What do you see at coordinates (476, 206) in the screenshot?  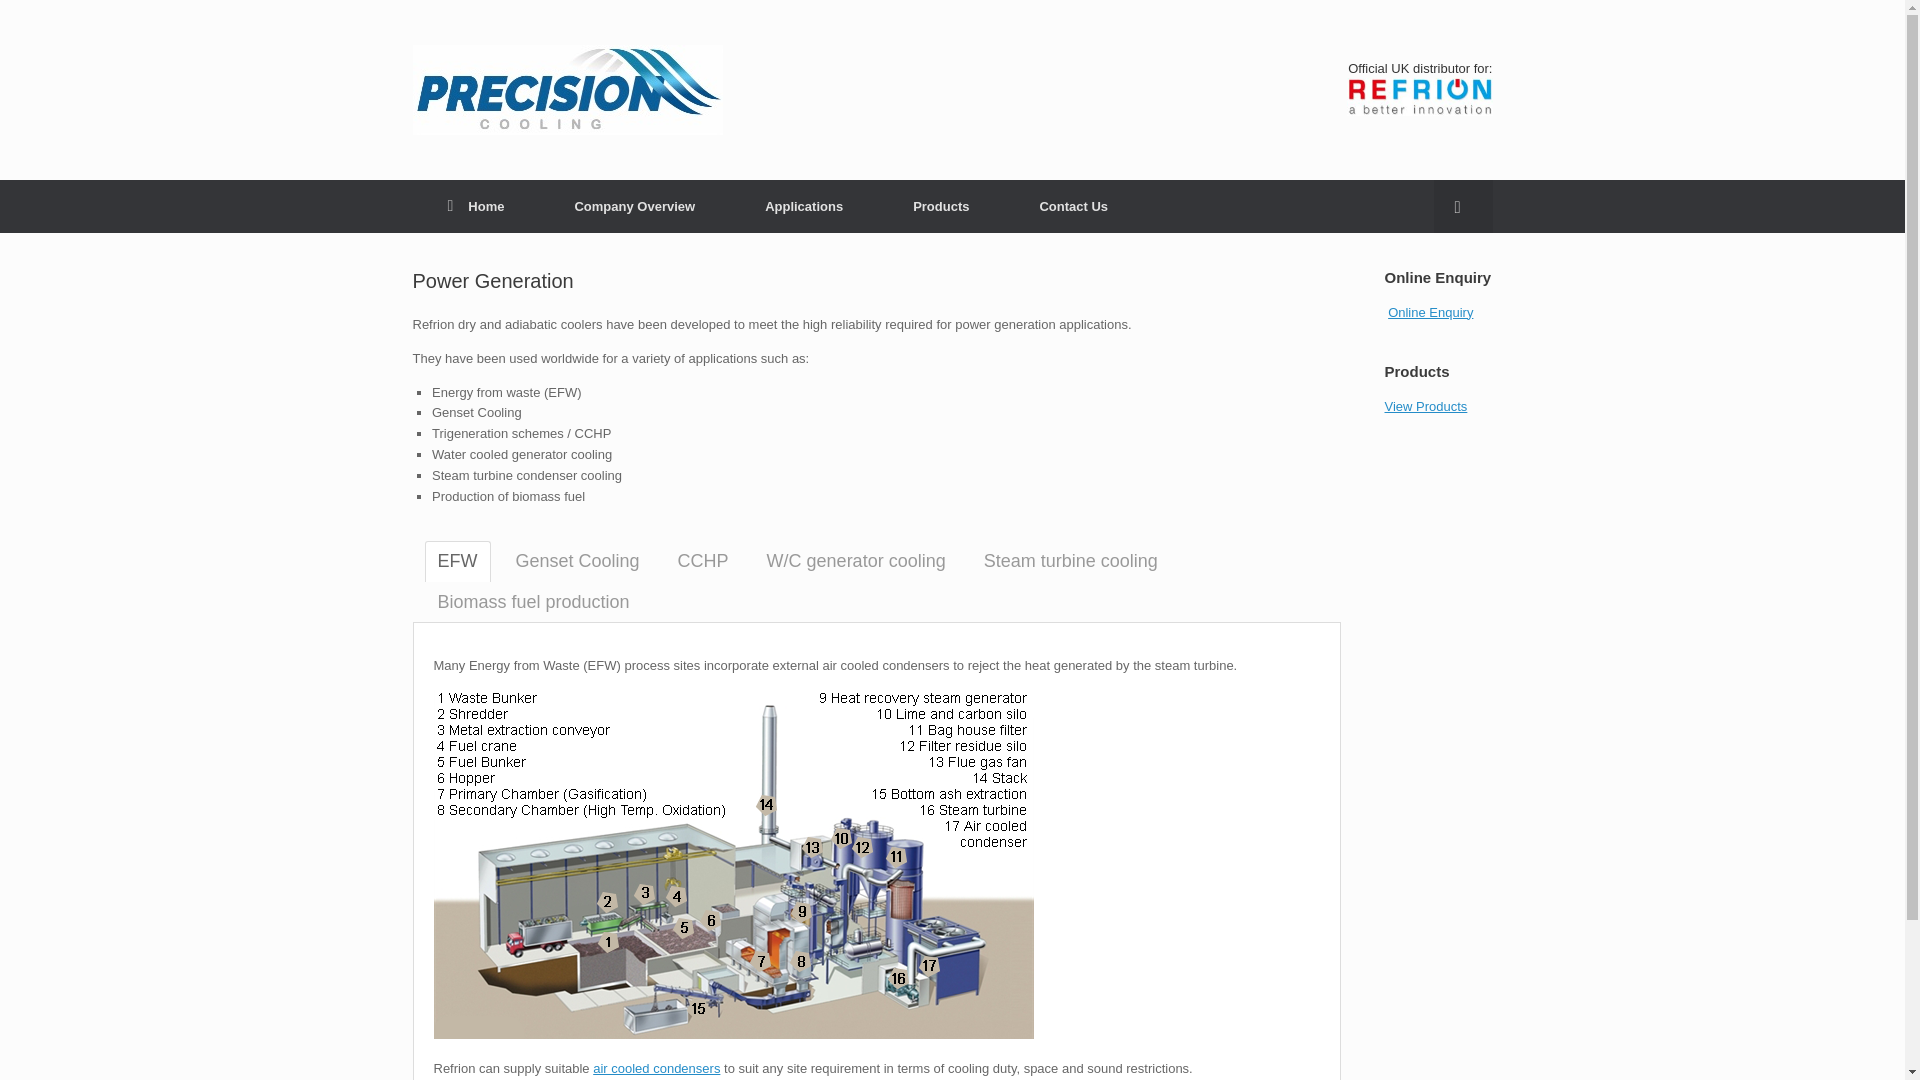 I see `Home` at bounding box center [476, 206].